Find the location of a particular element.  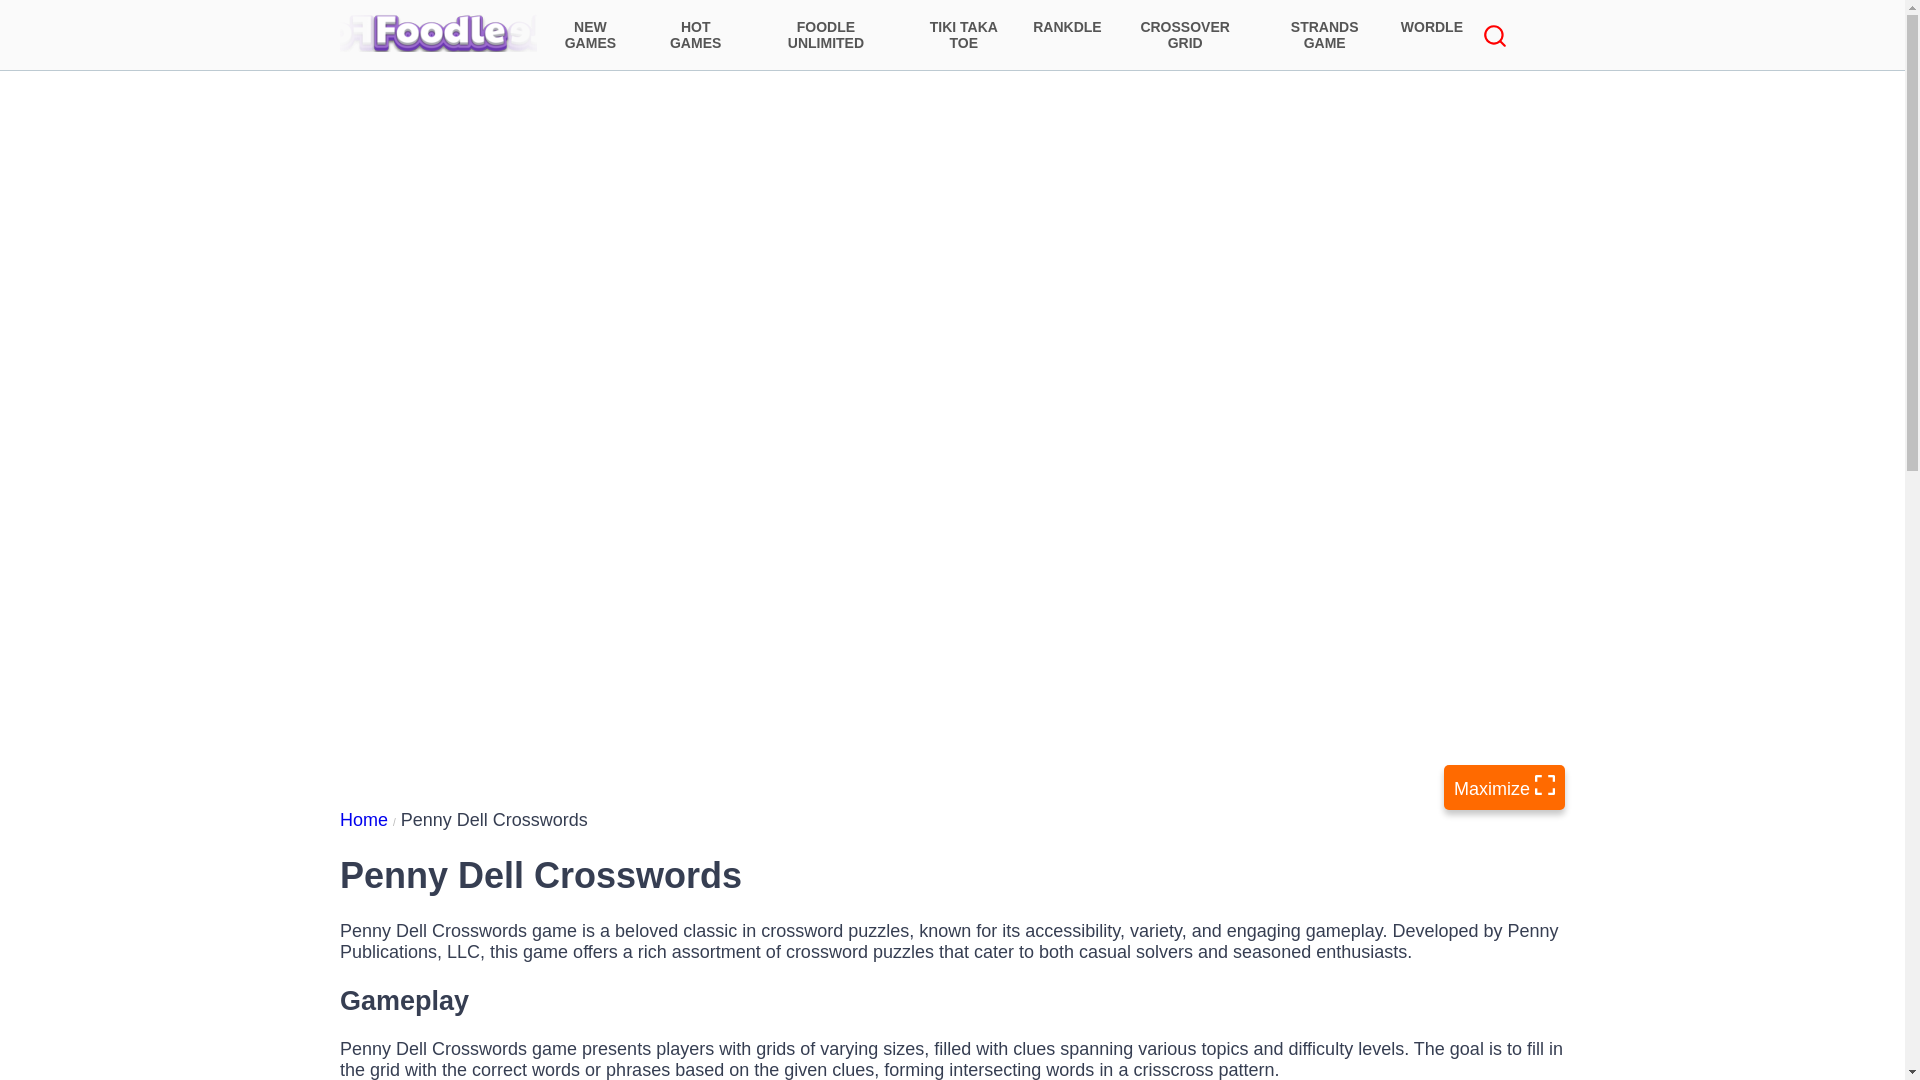

RANKDLE is located at coordinates (1067, 34).